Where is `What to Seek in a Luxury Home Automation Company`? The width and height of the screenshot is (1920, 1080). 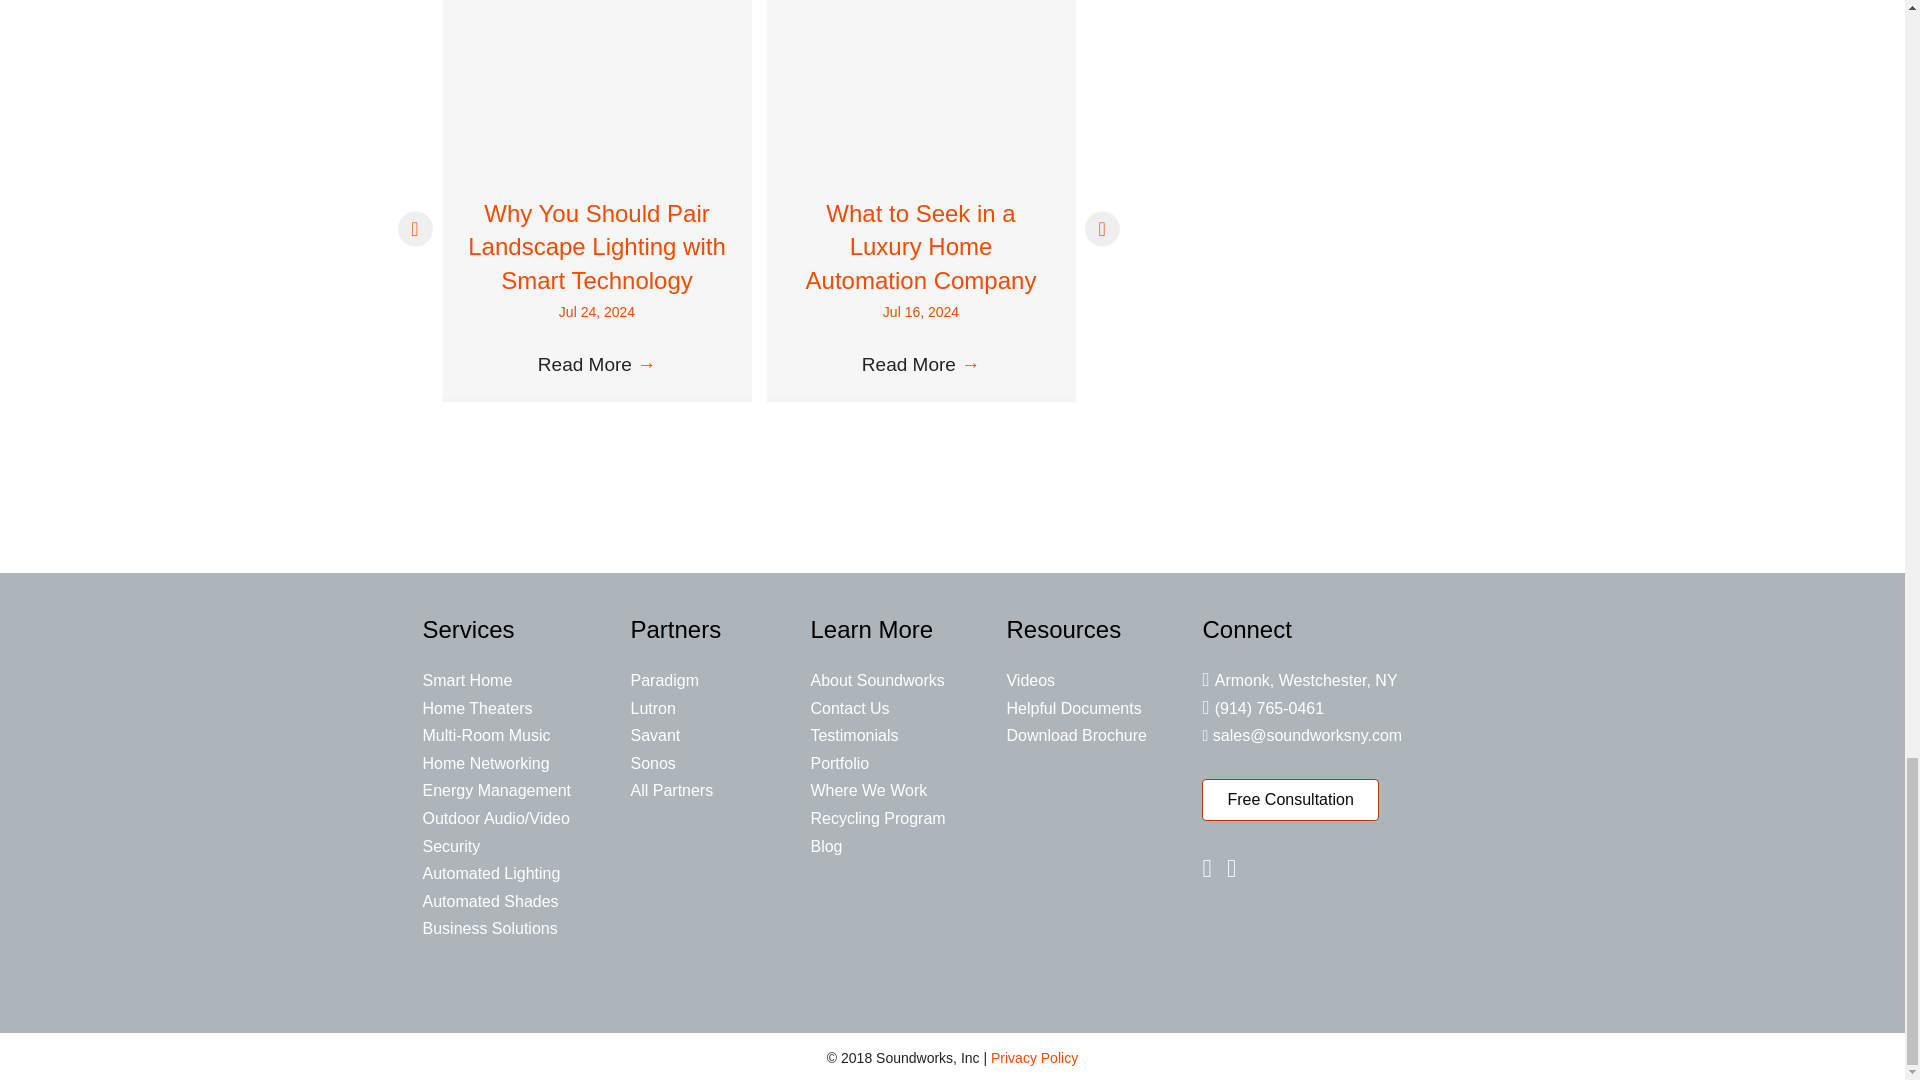
What to Seek in a Luxury Home Automation Company is located at coordinates (920, 67).